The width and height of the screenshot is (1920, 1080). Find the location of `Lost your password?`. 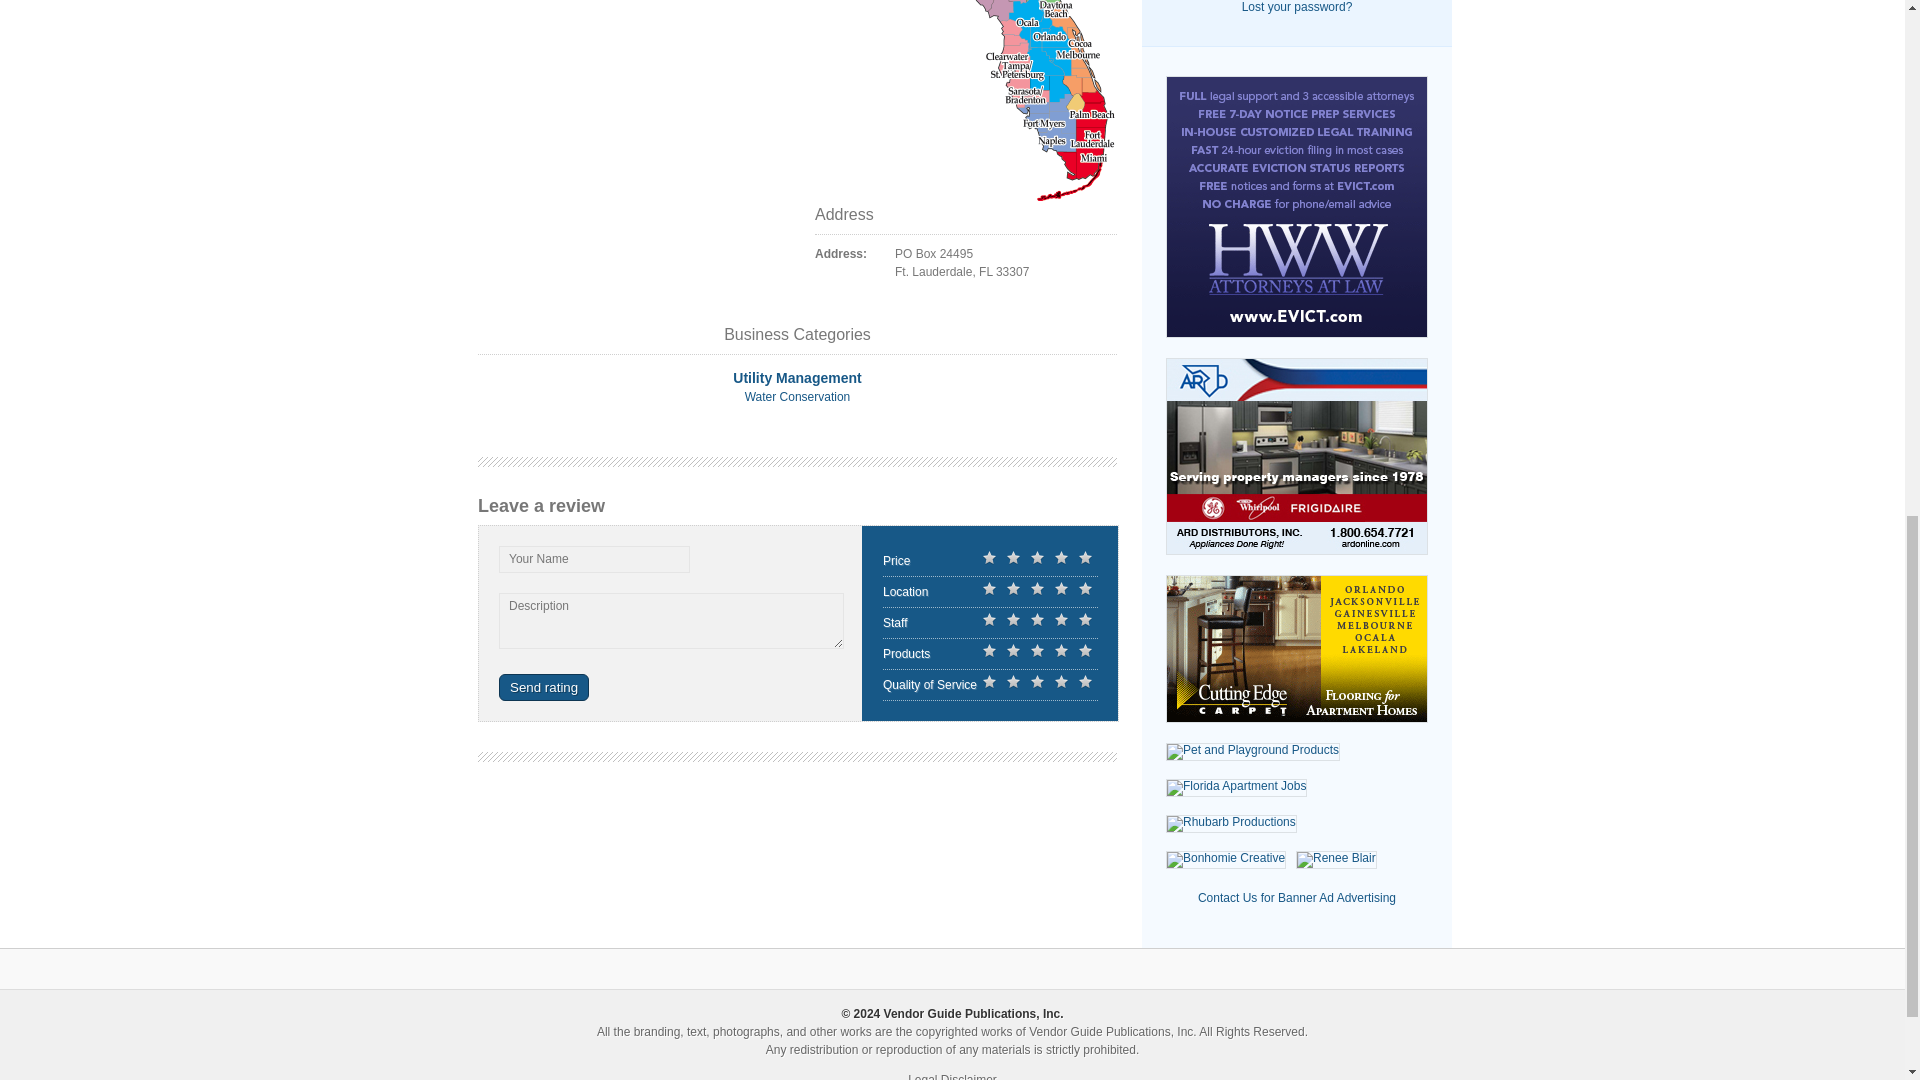

Lost your password? is located at coordinates (1298, 7).